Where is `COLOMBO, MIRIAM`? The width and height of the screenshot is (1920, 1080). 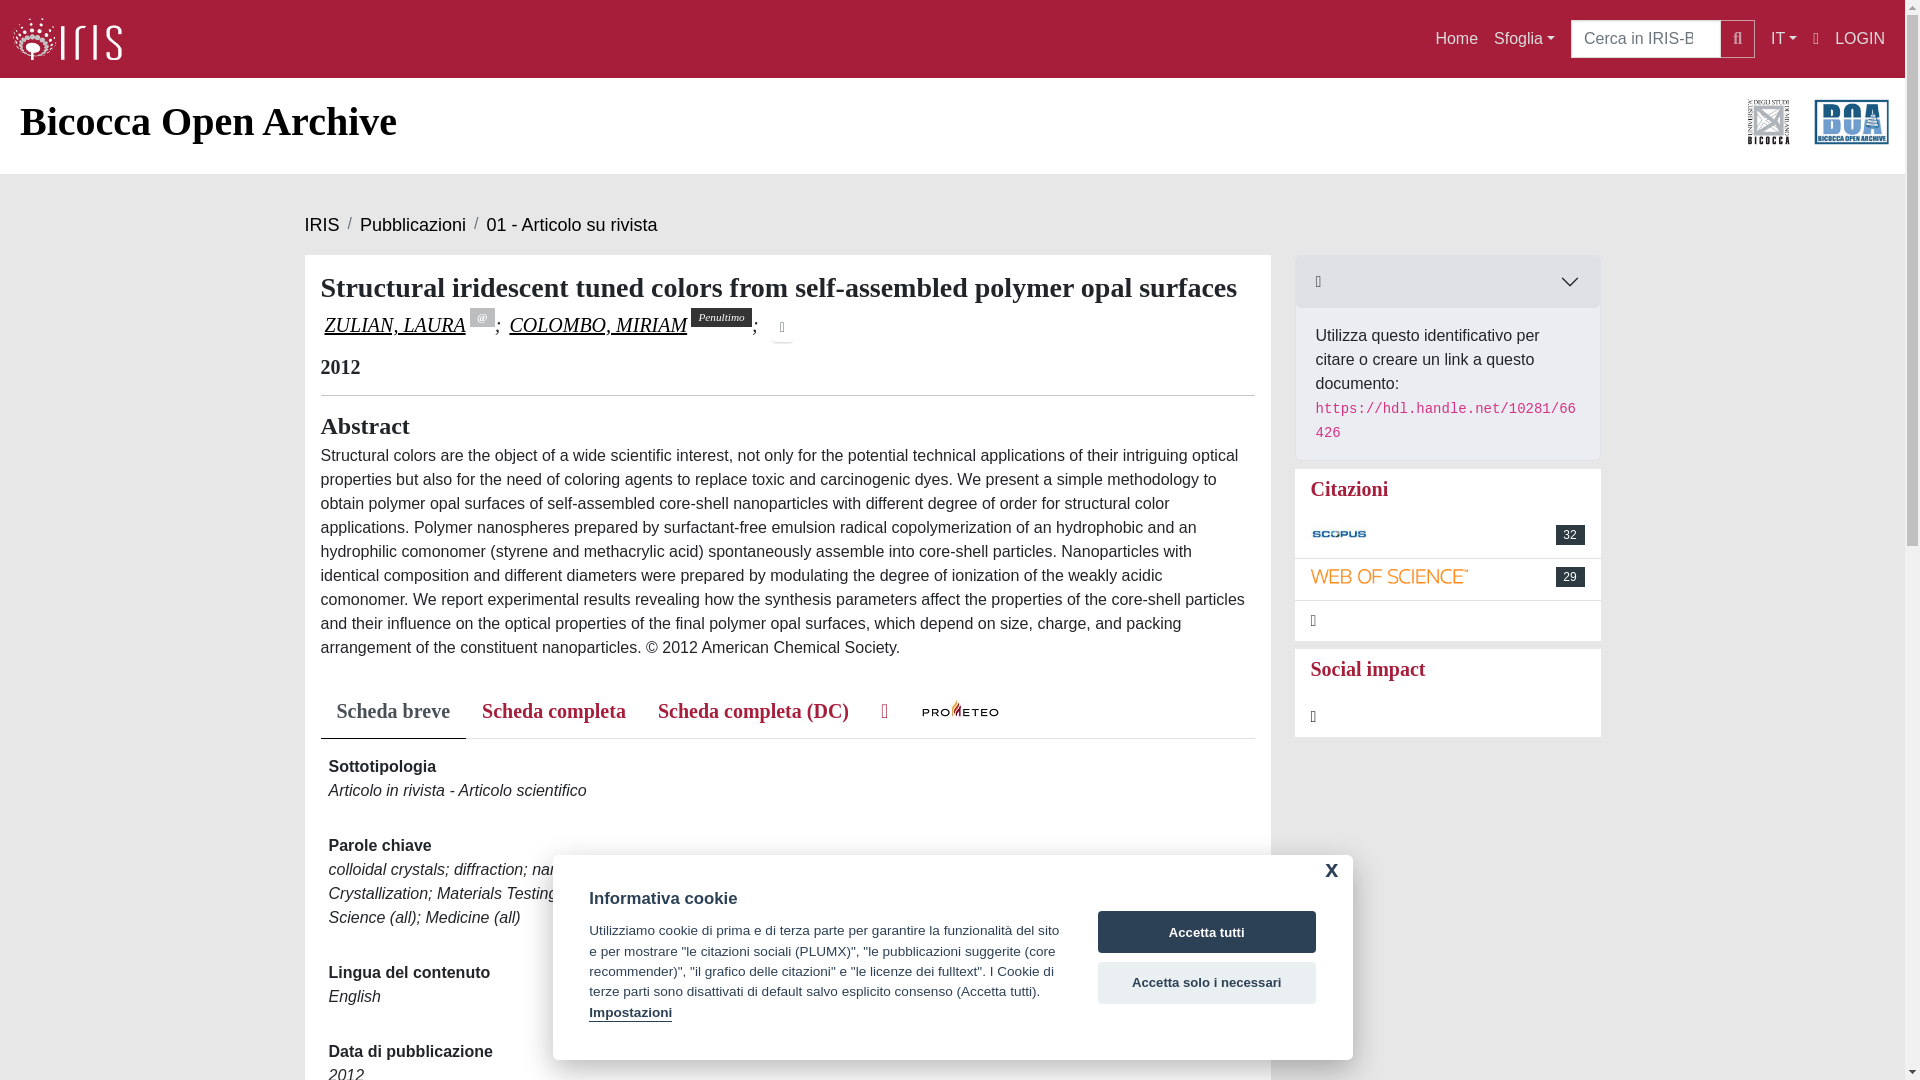 COLOMBO, MIRIAM is located at coordinates (598, 324).